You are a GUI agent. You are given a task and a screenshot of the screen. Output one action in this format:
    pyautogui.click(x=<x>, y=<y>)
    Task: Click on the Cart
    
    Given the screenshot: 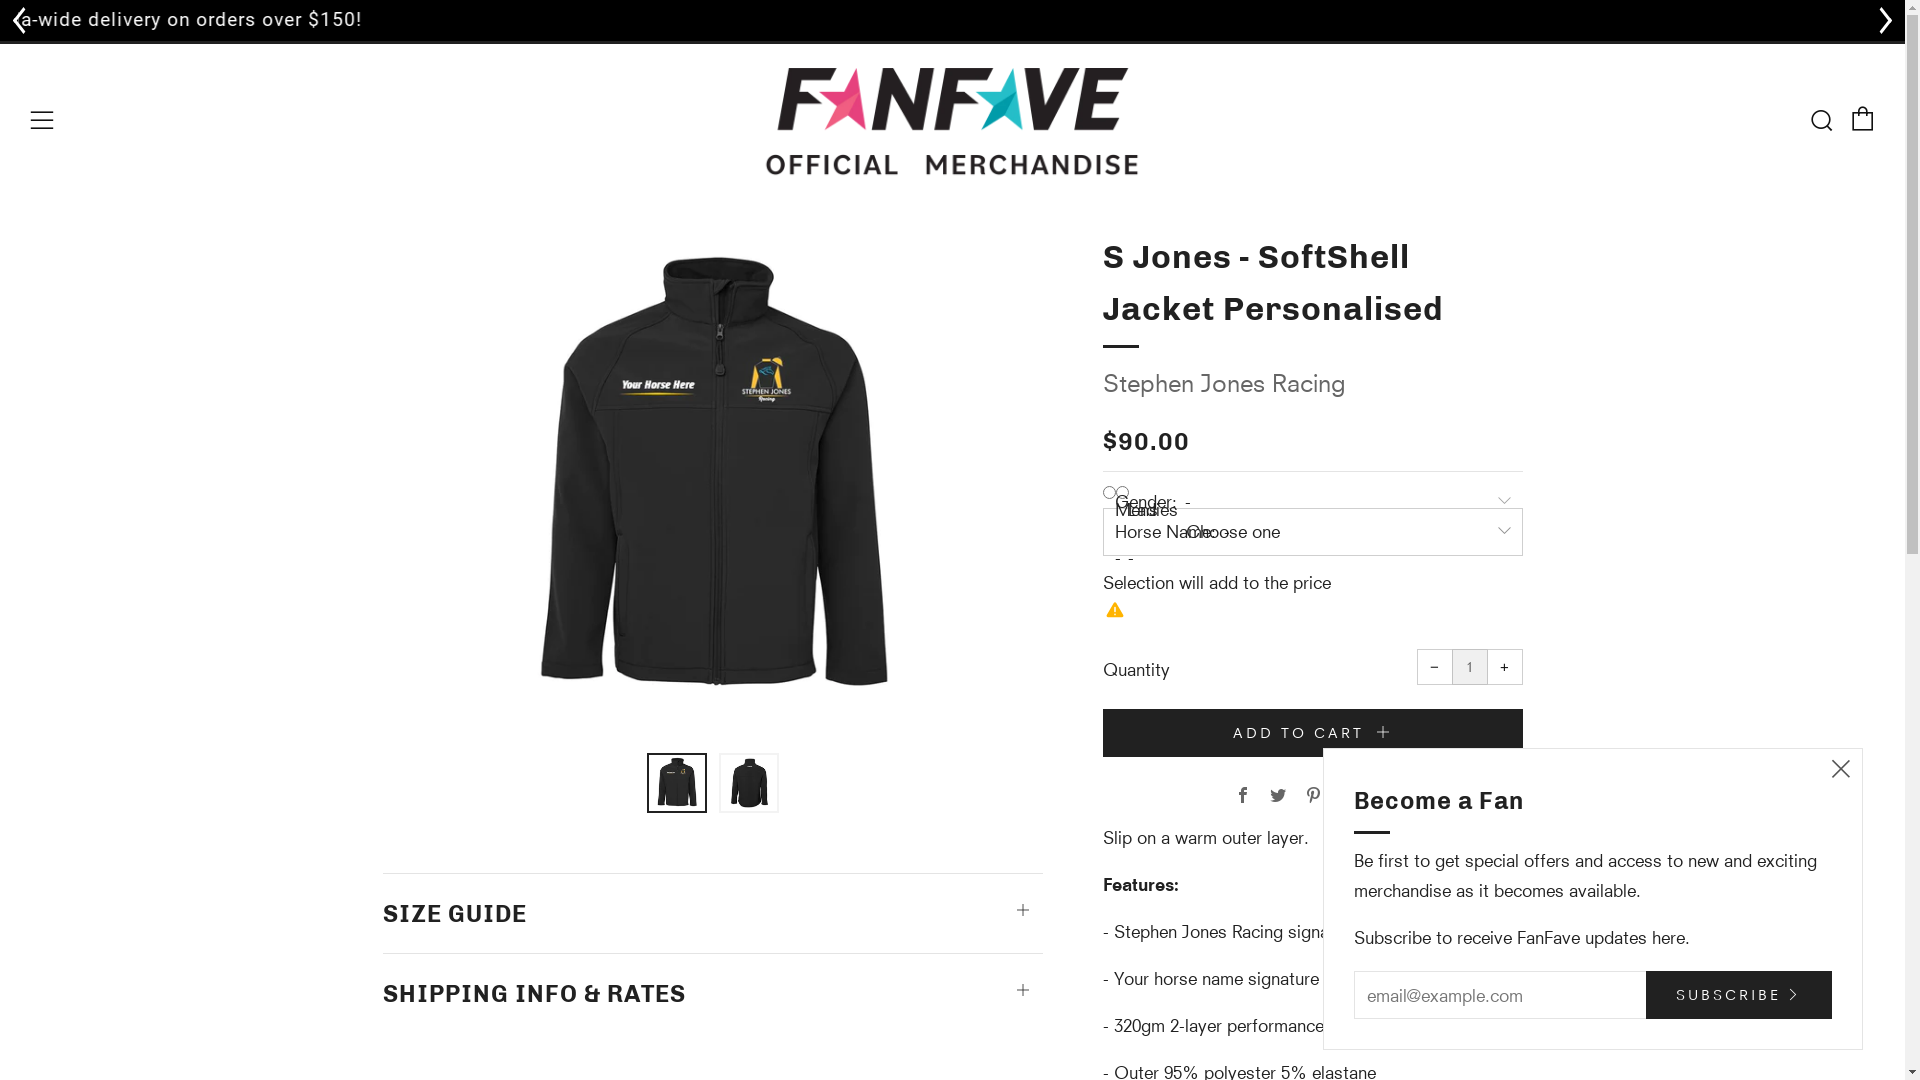 What is the action you would take?
    pyautogui.click(x=1863, y=119)
    